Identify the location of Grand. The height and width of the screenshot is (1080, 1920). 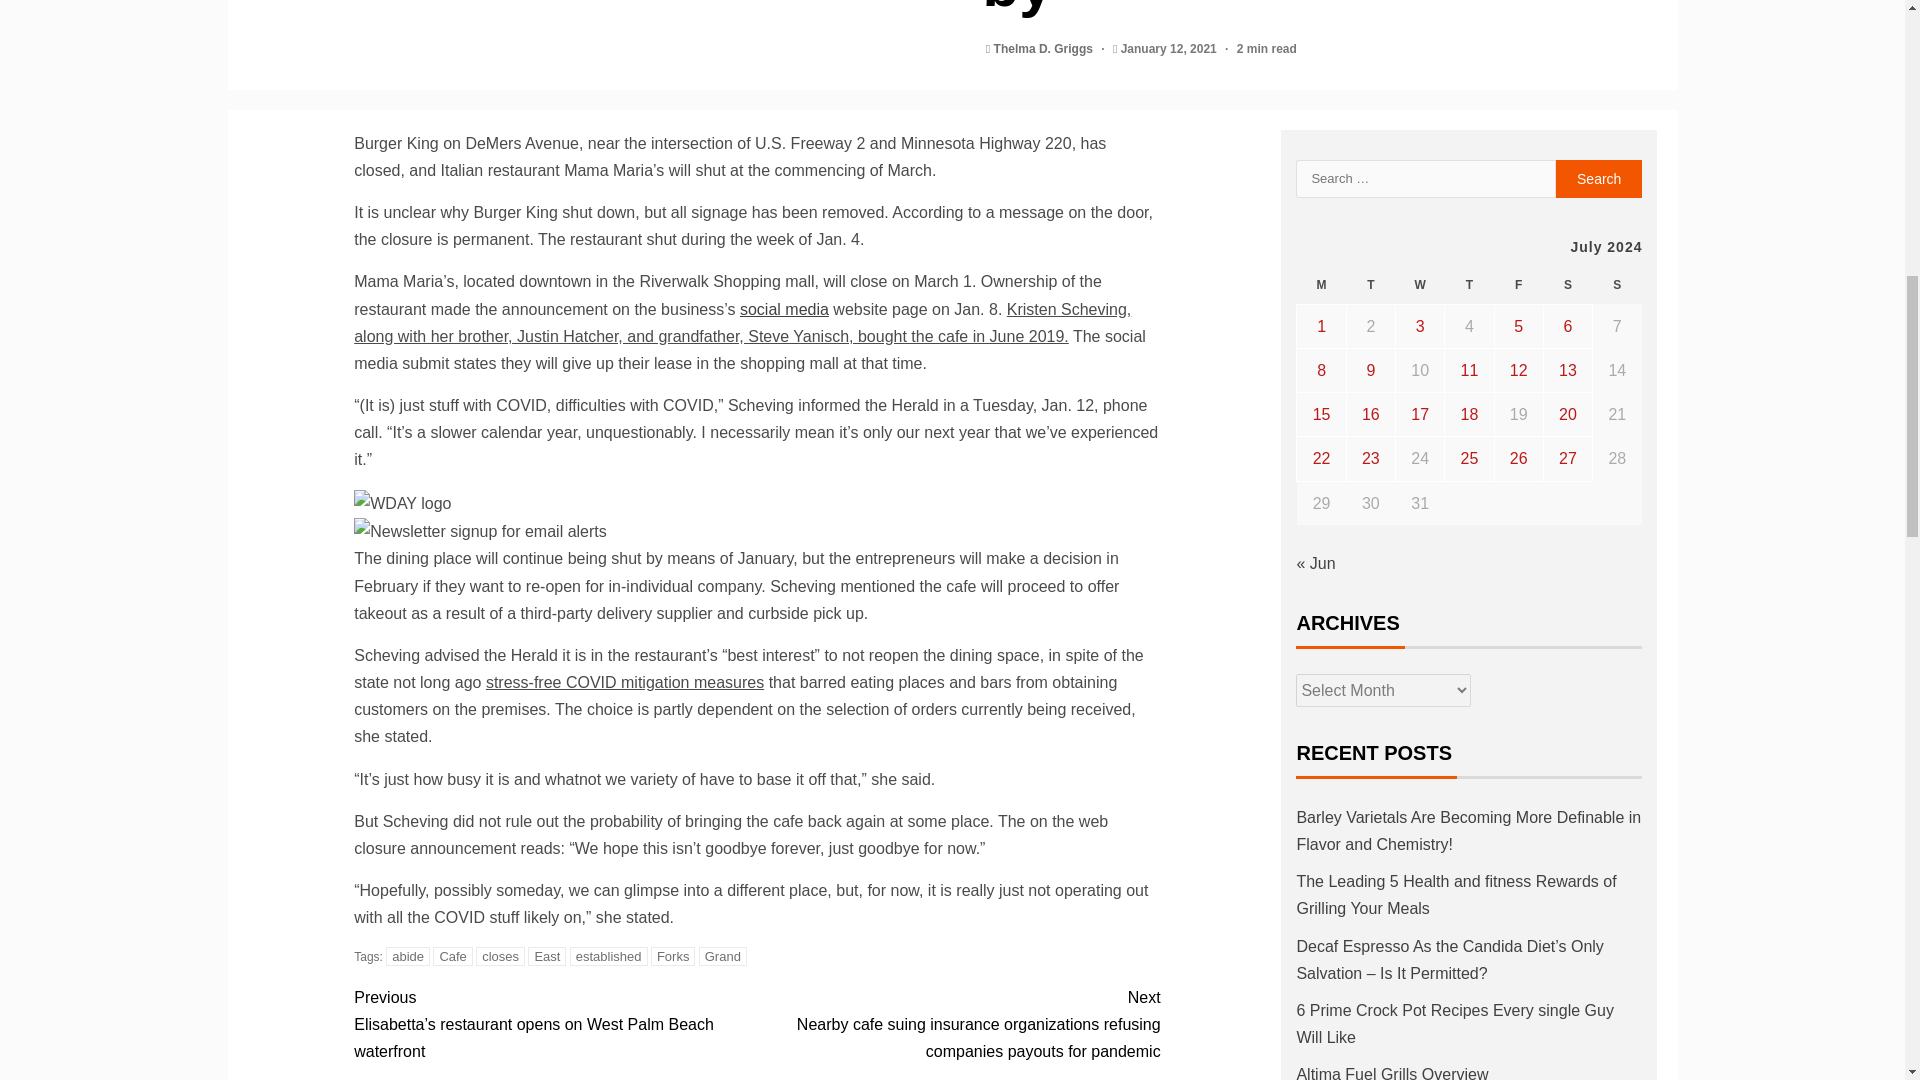
(722, 956).